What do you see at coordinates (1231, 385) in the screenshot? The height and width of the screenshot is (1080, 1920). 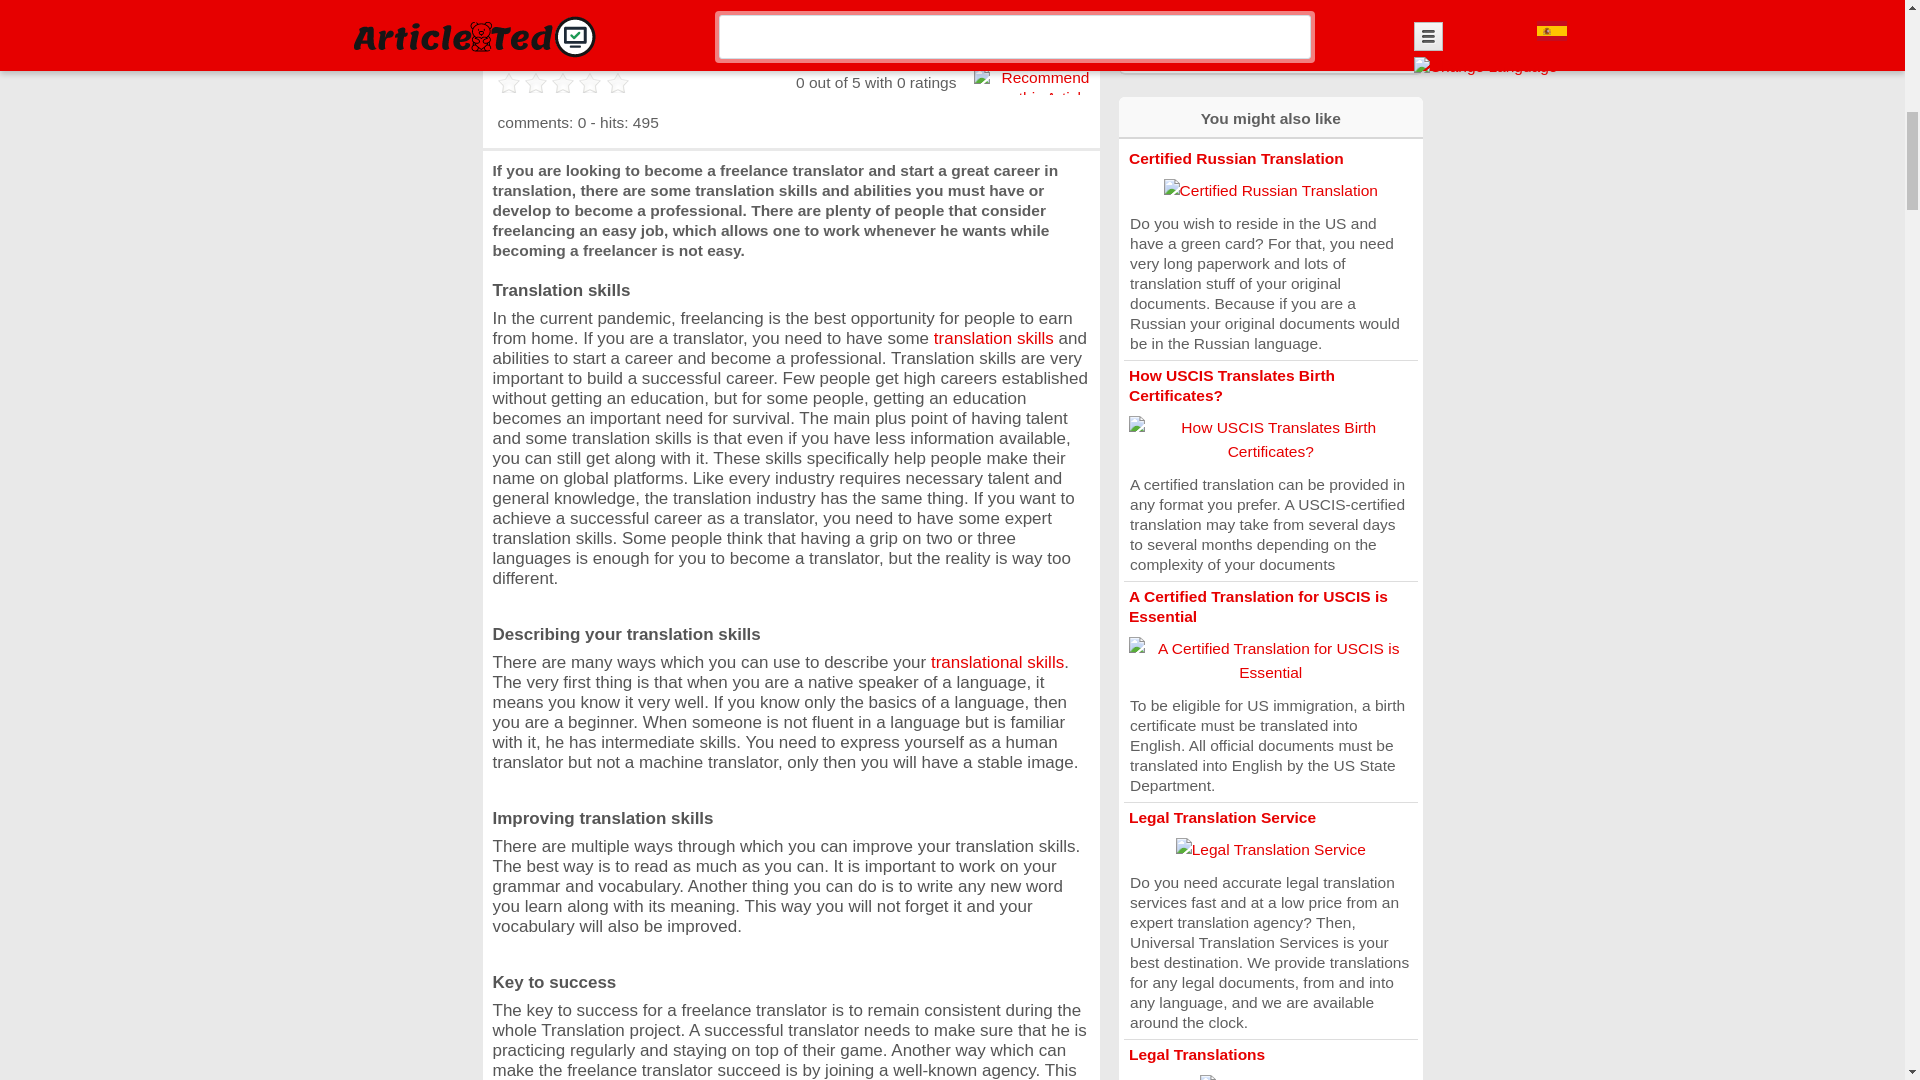 I see `How USCIS Translates Birth Certificates?` at bounding box center [1231, 385].